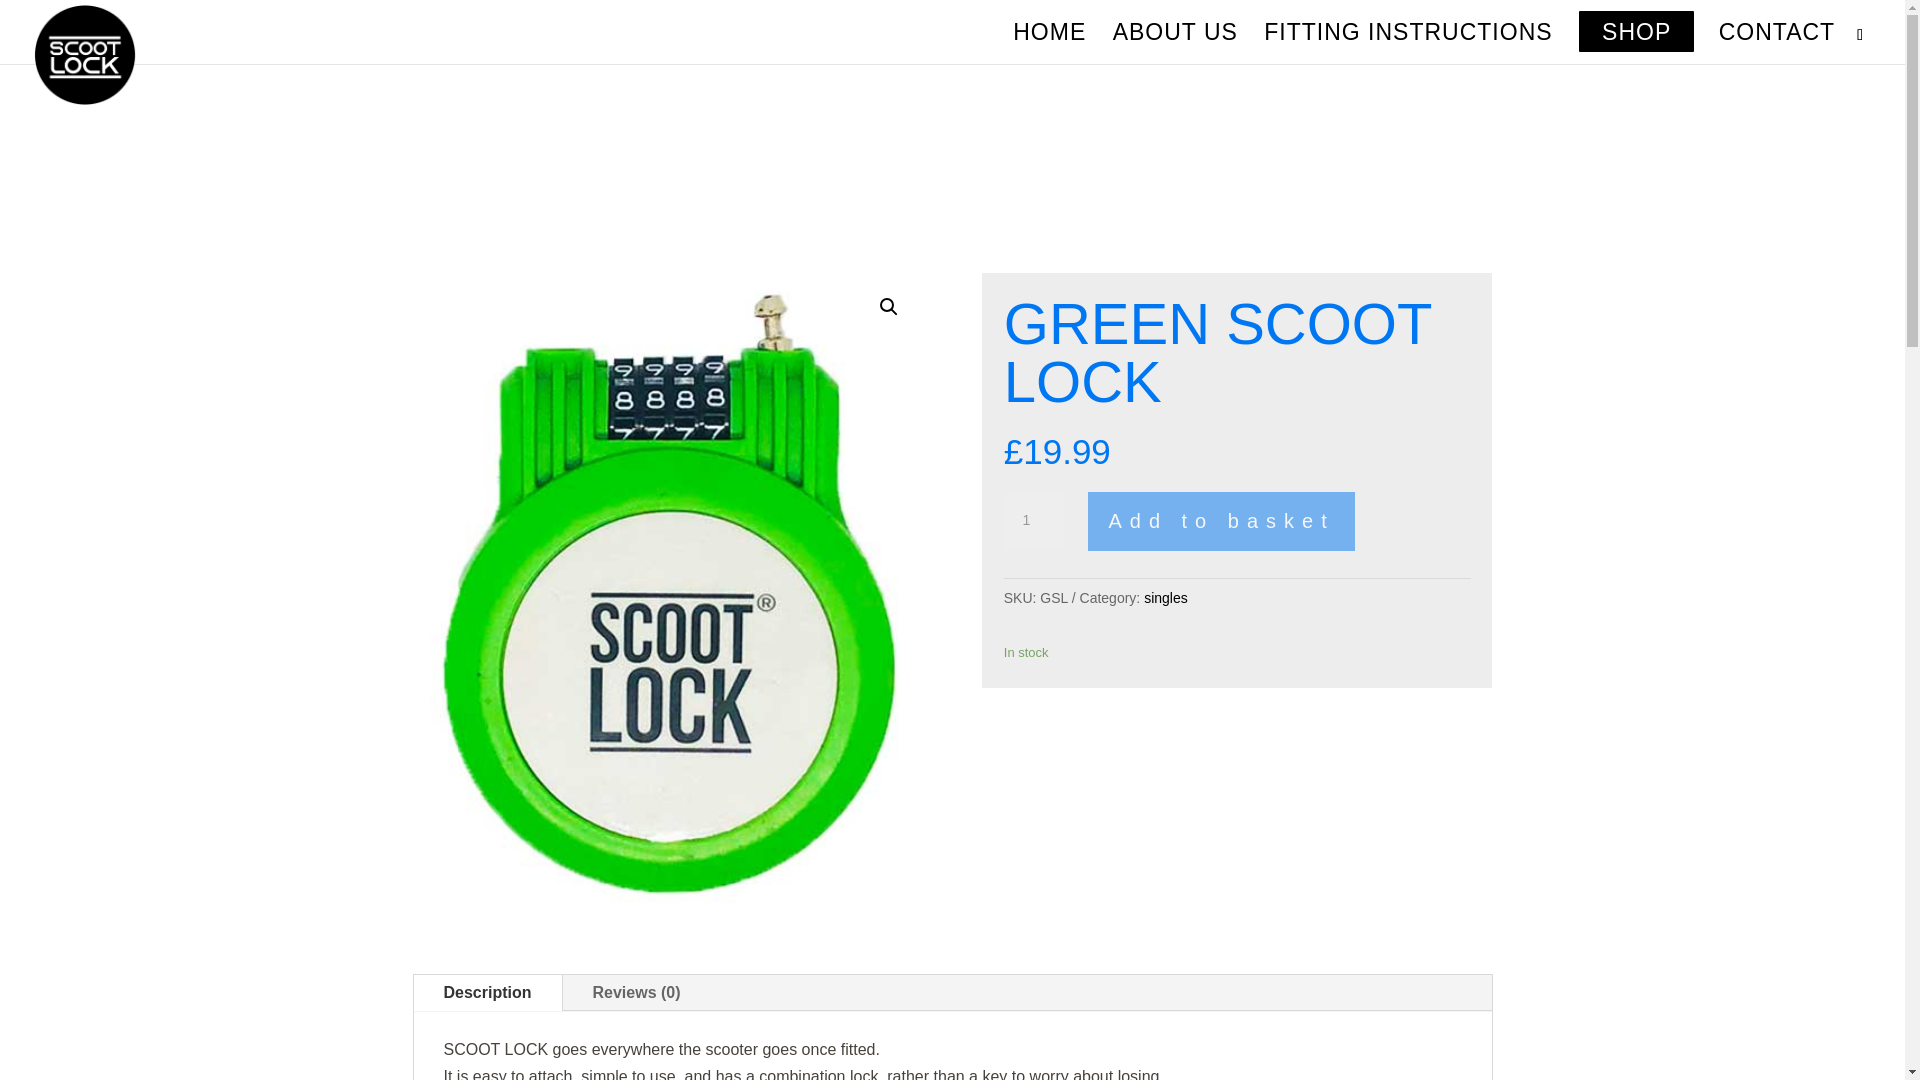 The image size is (1920, 1080). What do you see at coordinates (1636, 44) in the screenshot?
I see `SHOP` at bounding box center [1636, 44].